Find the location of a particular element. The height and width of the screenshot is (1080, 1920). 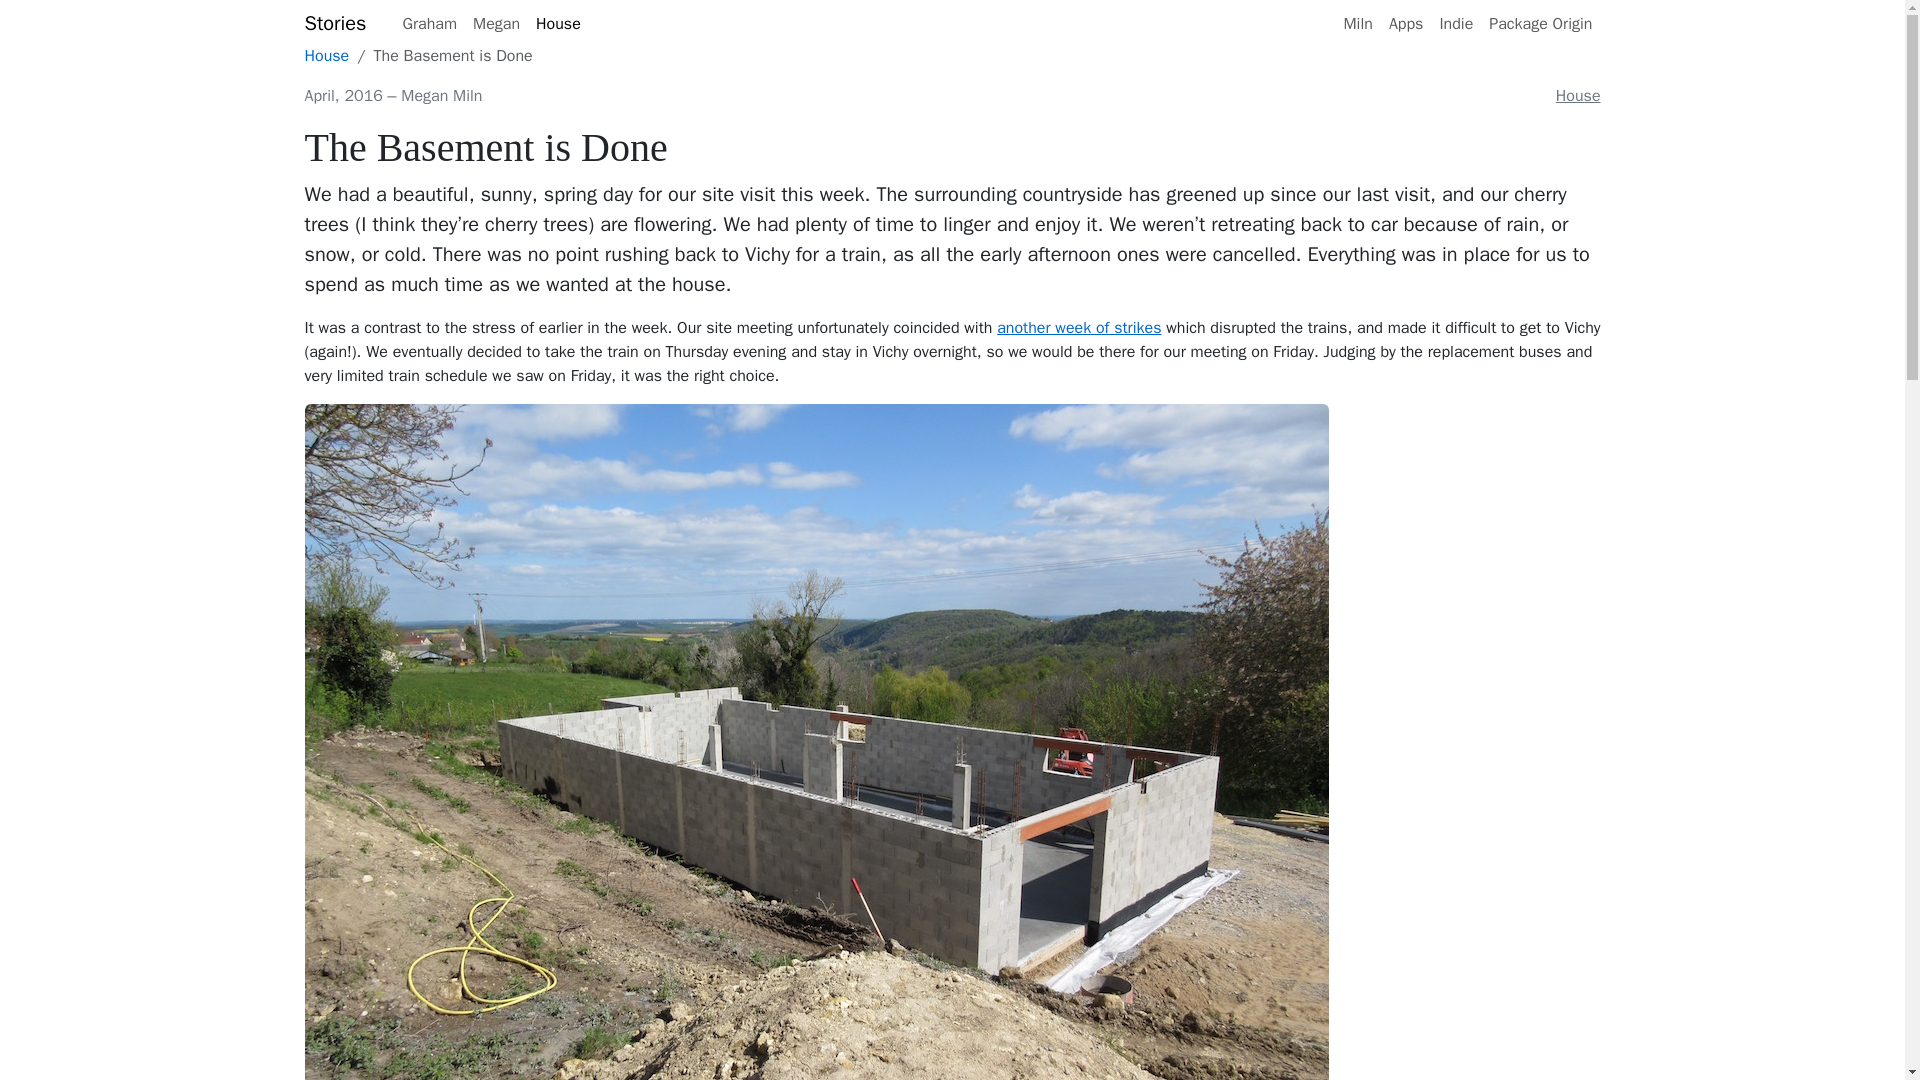

Stories is located at coordinates (334, 24).